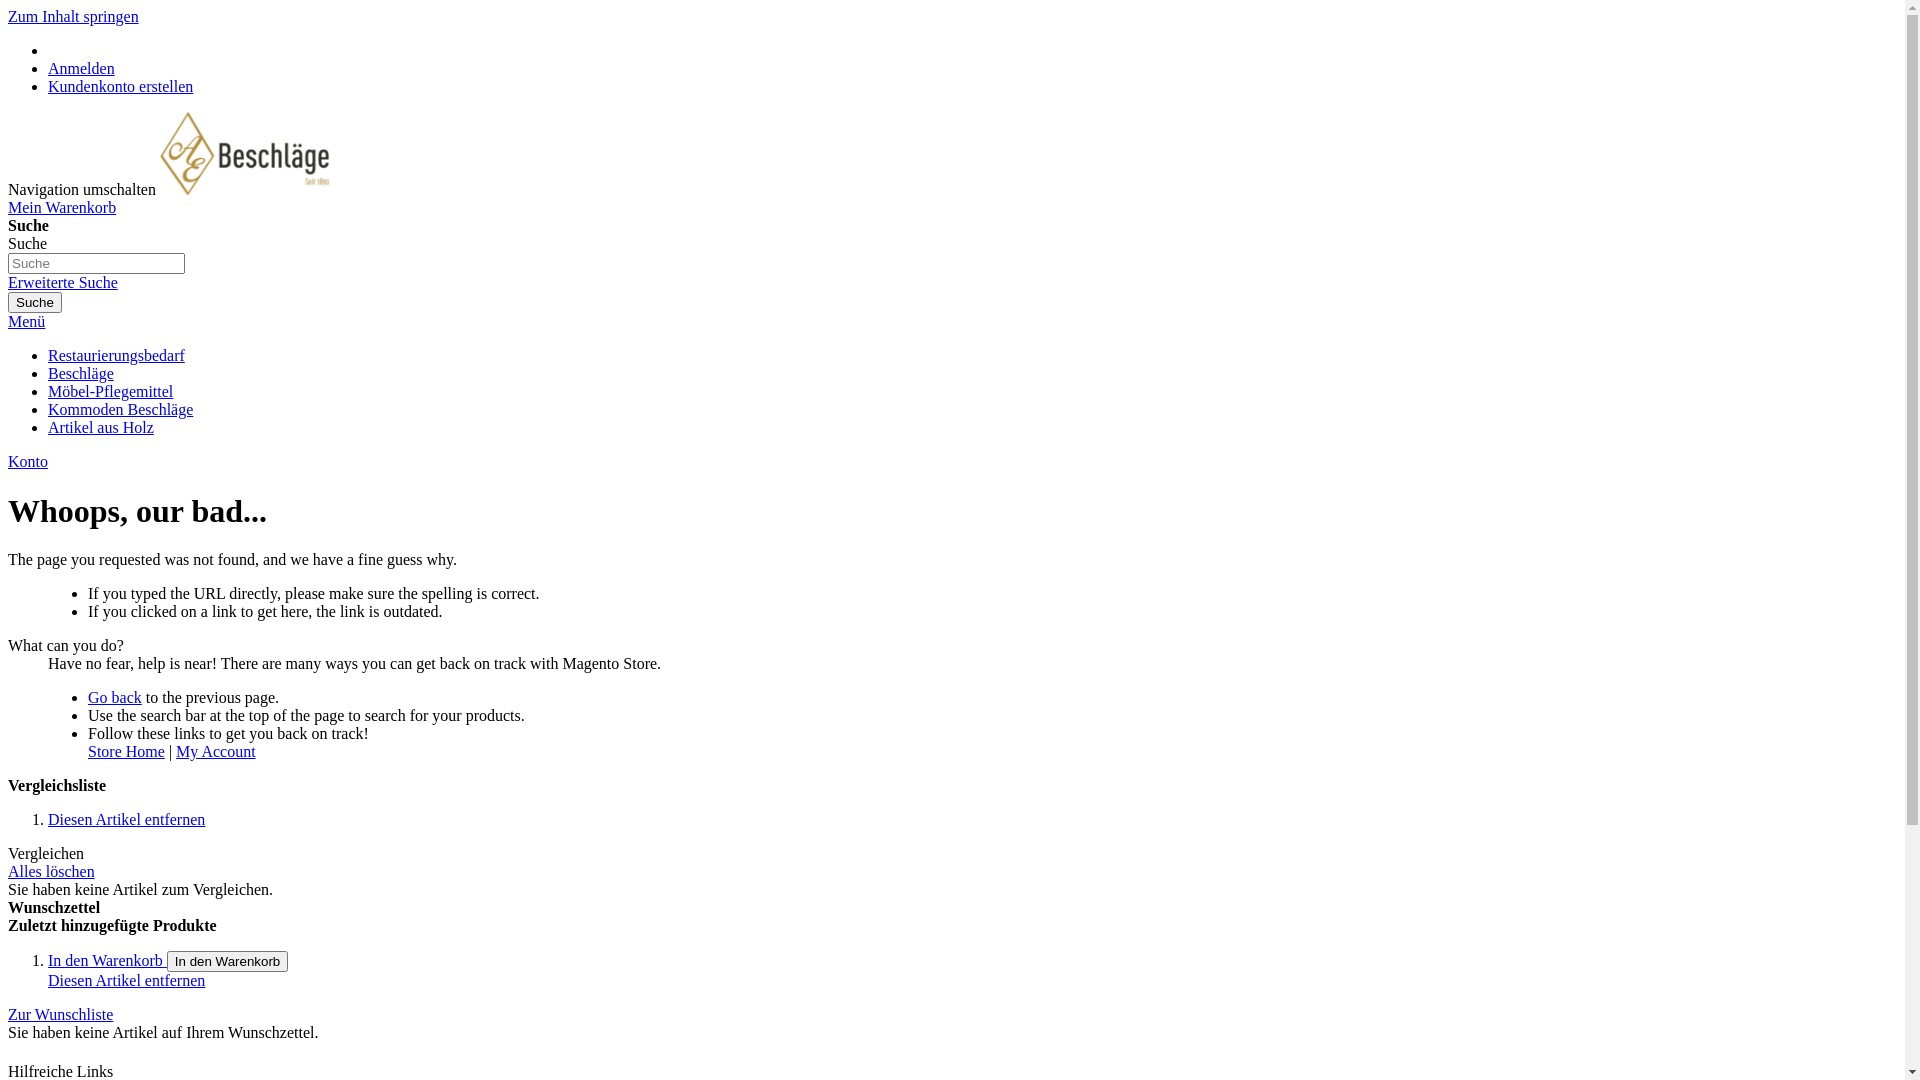 The height and width of the screenshot is (1080, 1920). I want to click on Diesen Artikel entfernen, so click(126, 820).